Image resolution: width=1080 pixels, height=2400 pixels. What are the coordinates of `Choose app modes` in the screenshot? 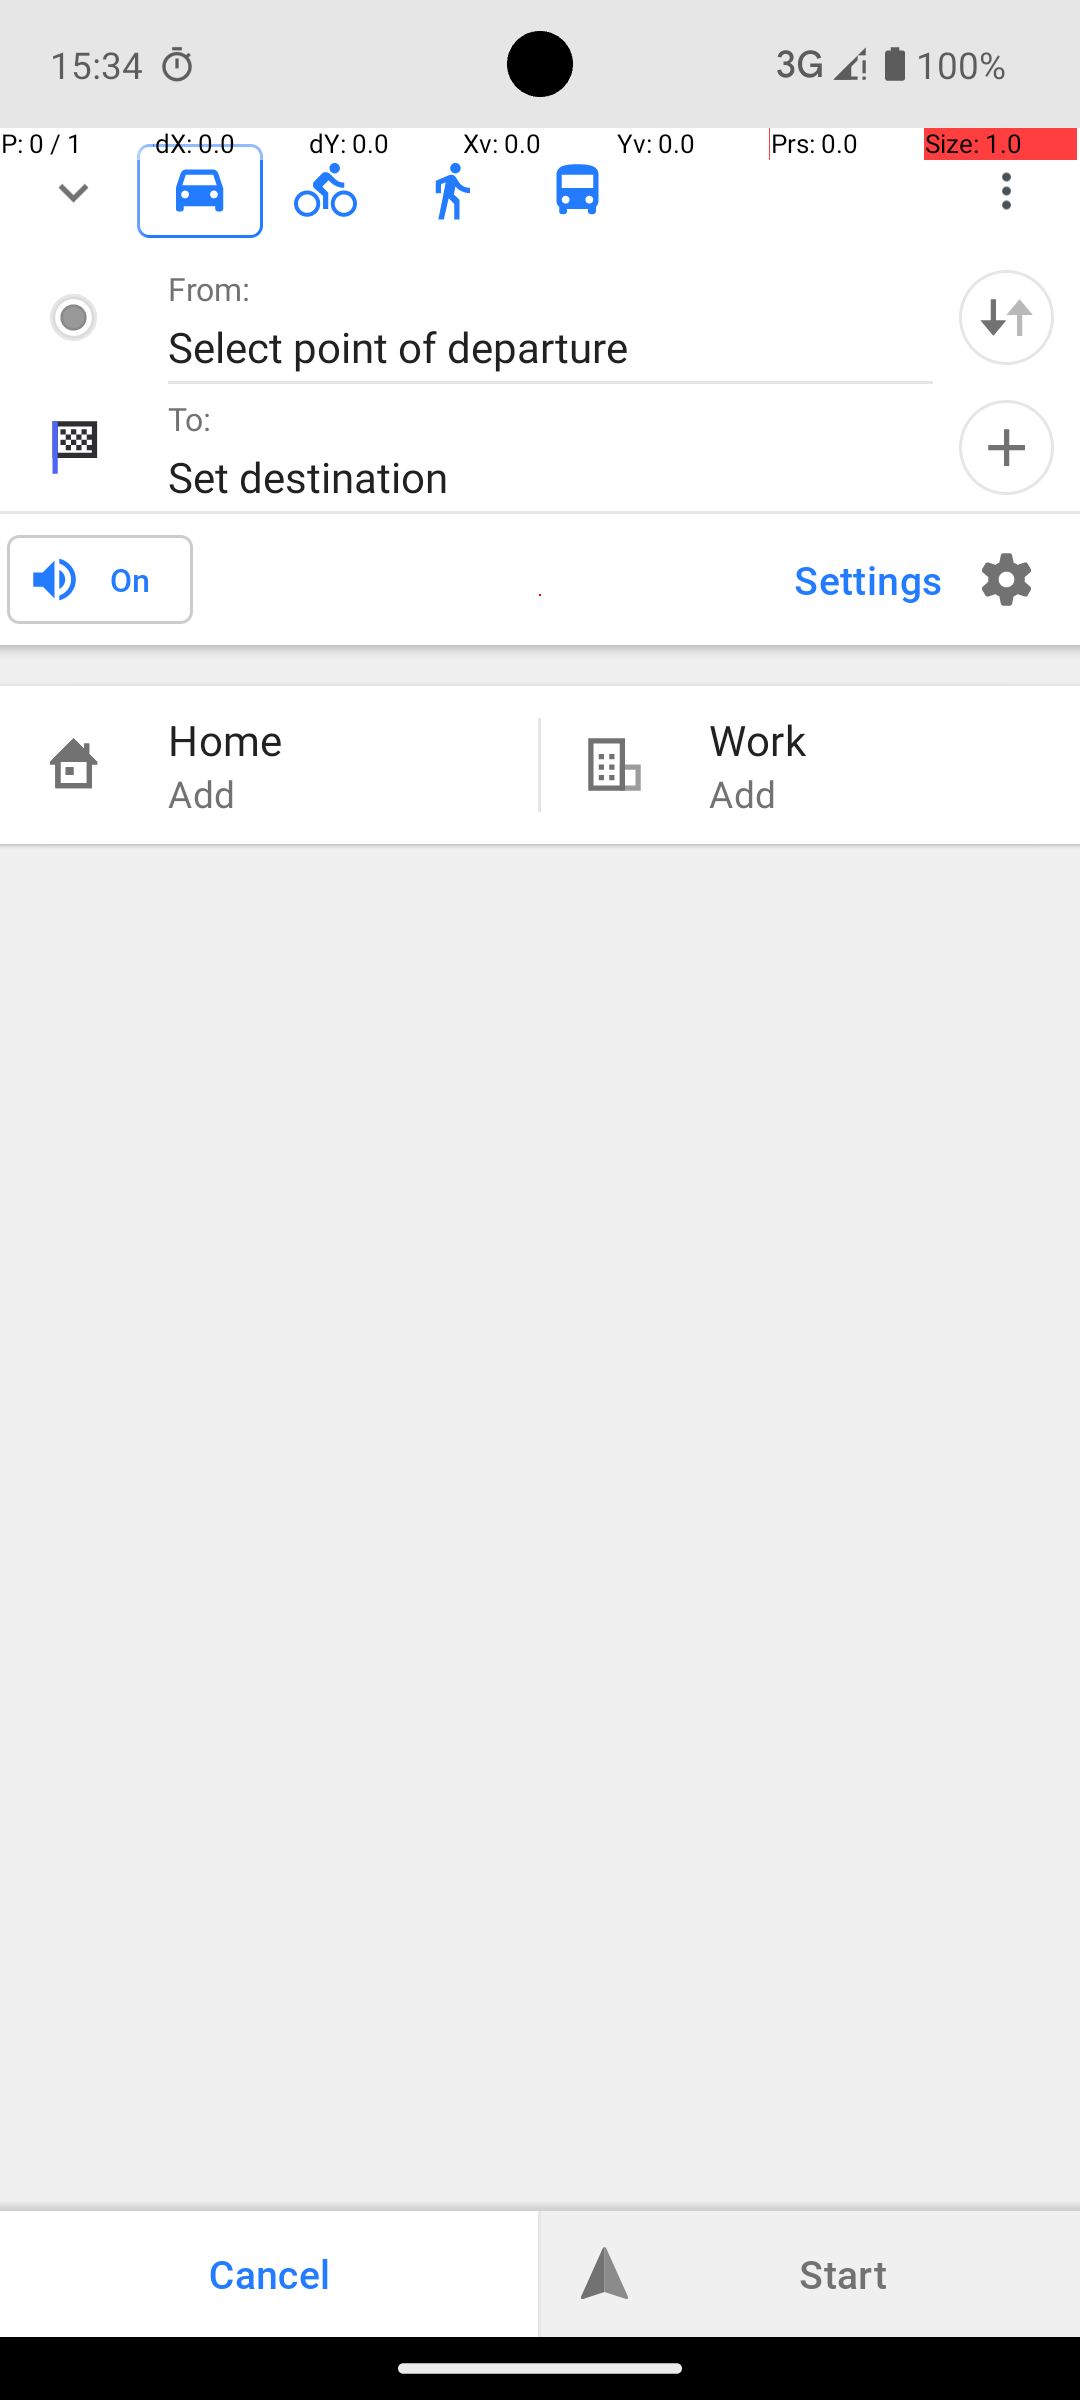 It's located at (1006, 191).